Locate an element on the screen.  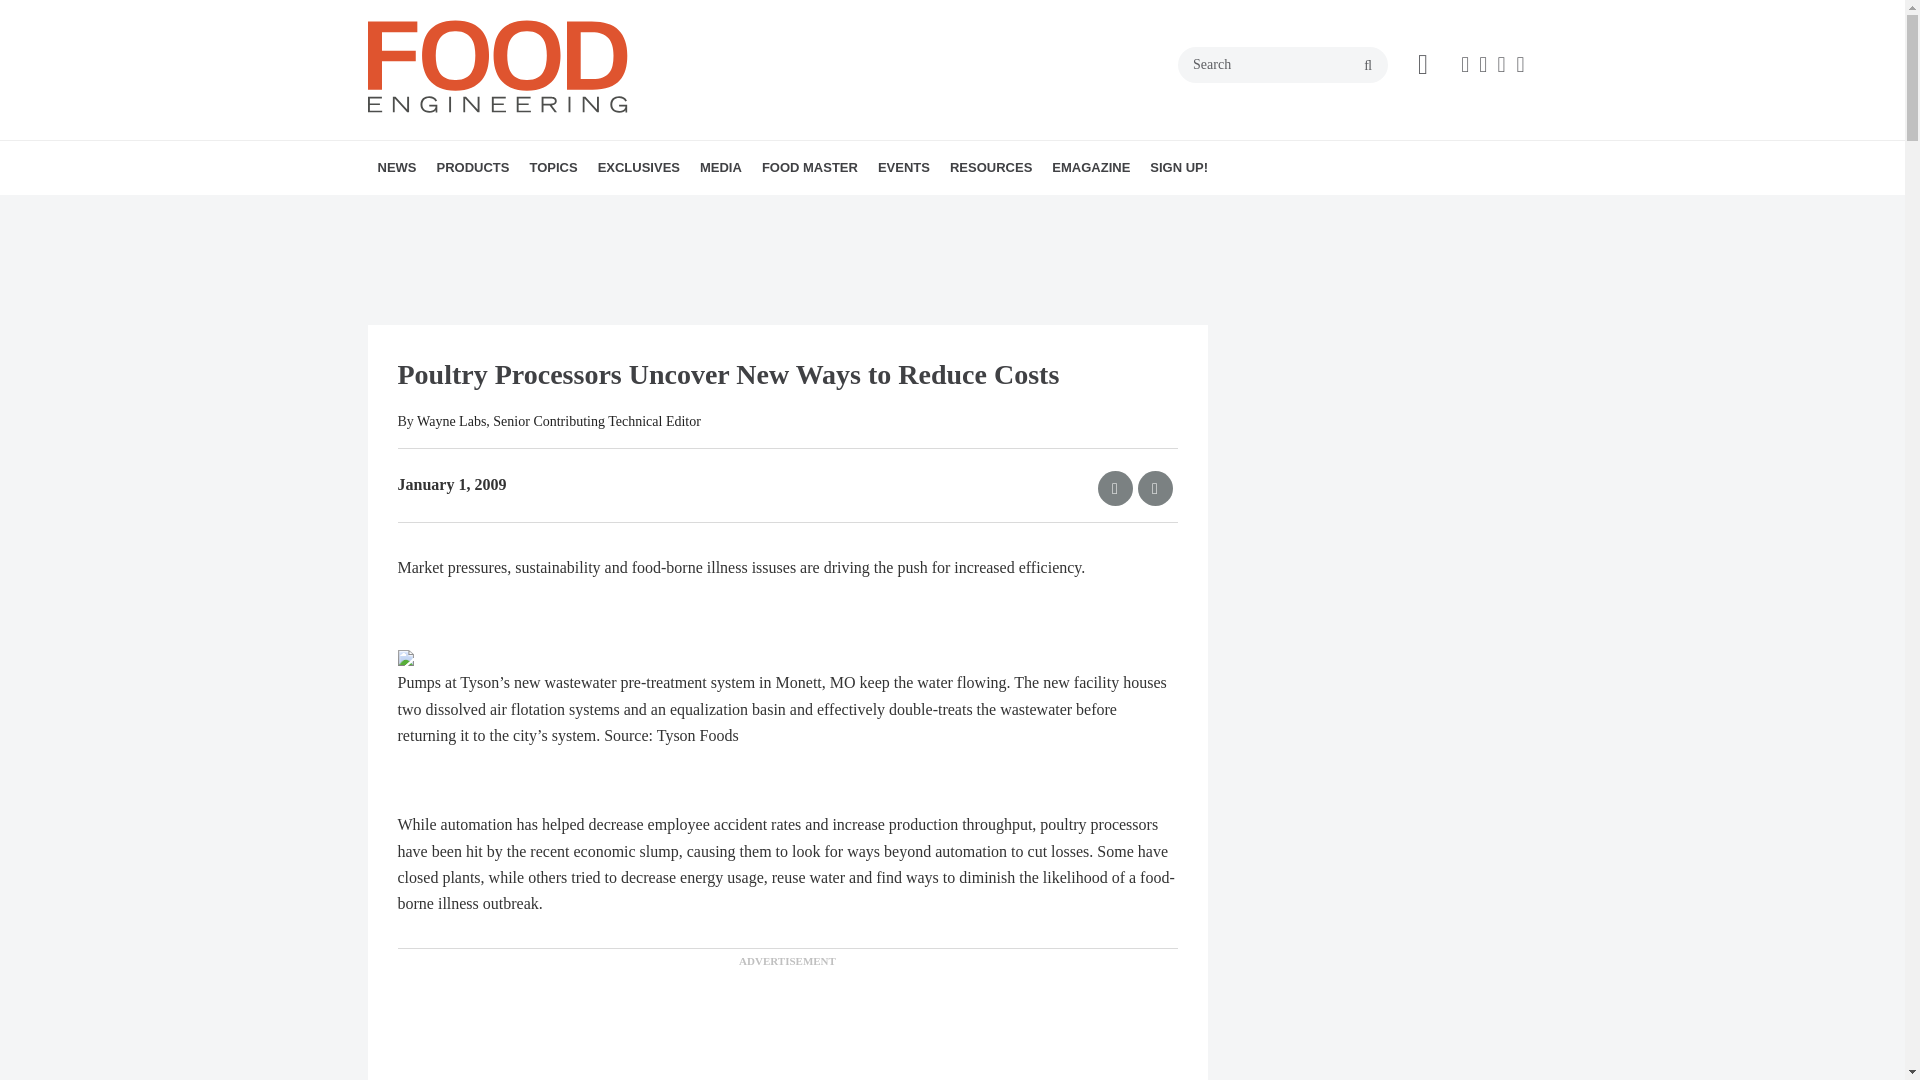
PACKAGING is located at coordinates (694, 211).